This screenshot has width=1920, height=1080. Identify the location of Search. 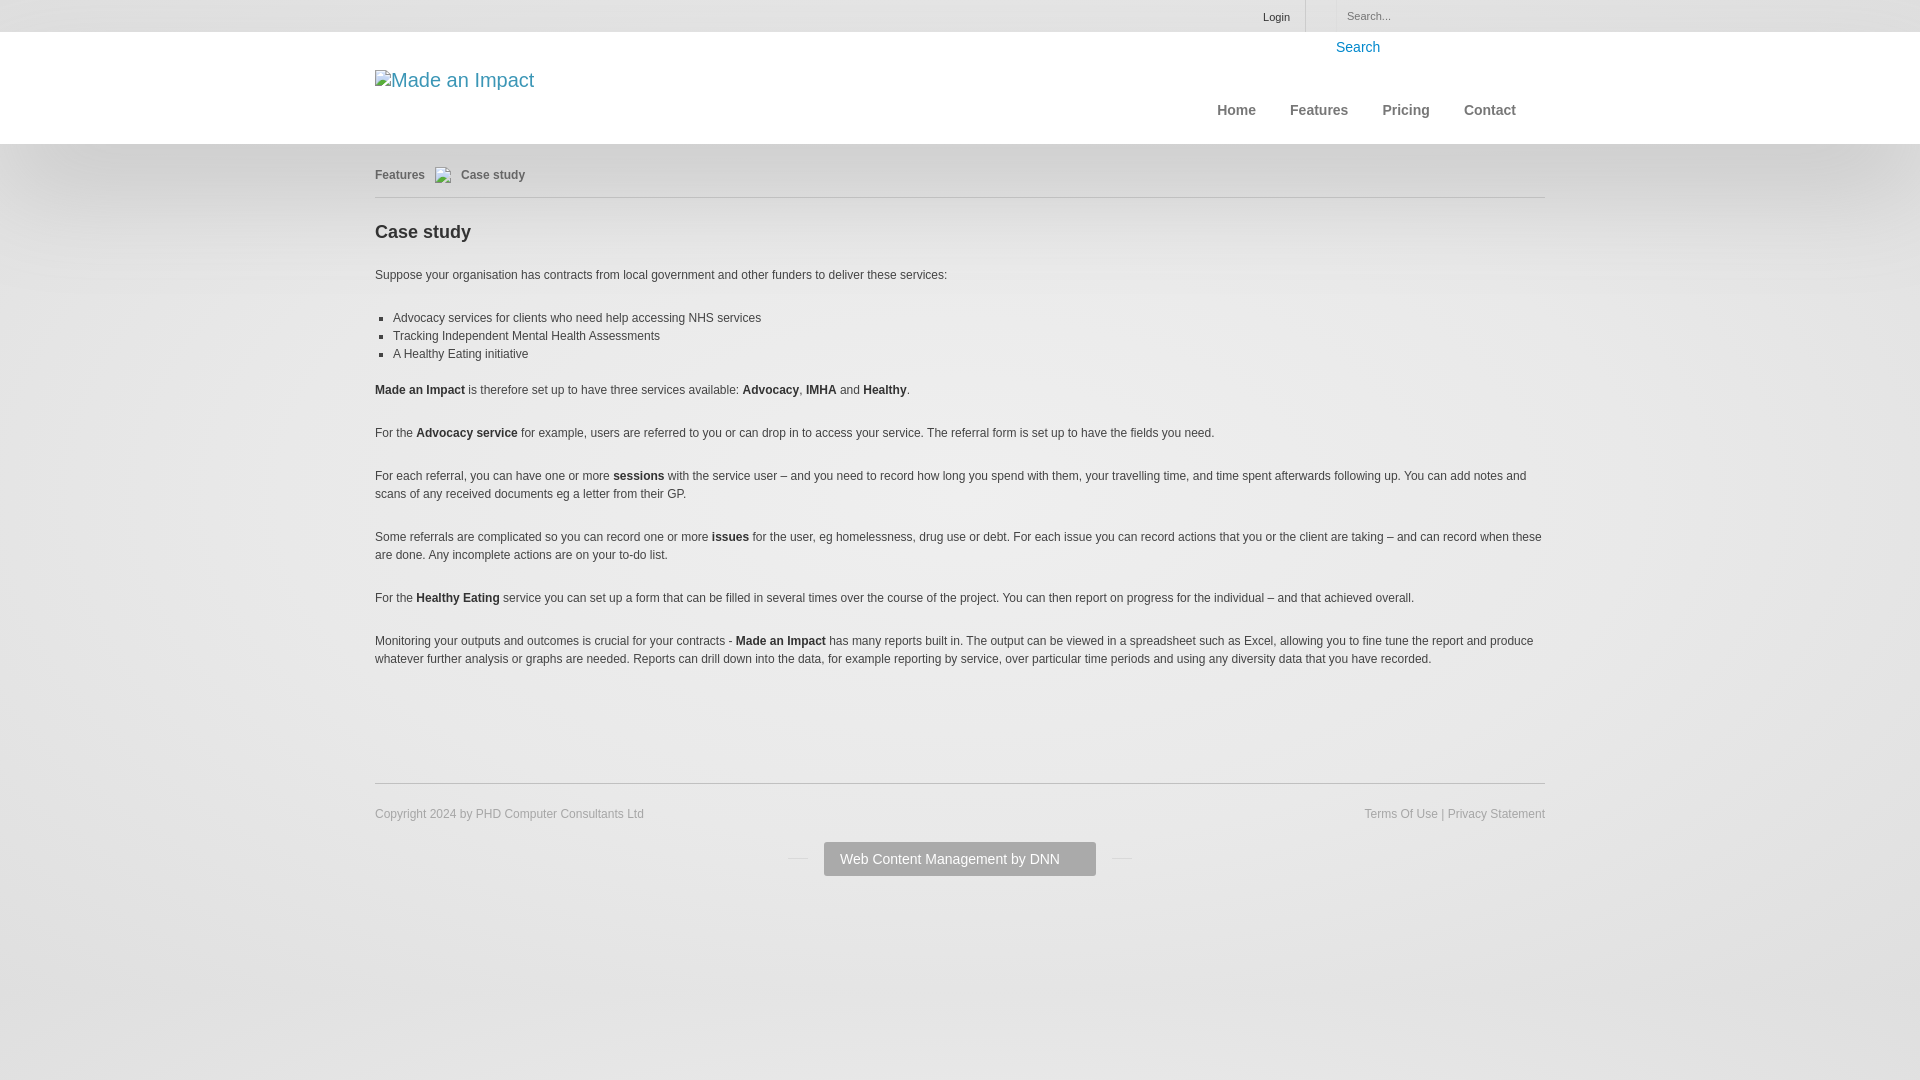
(1358, 46).